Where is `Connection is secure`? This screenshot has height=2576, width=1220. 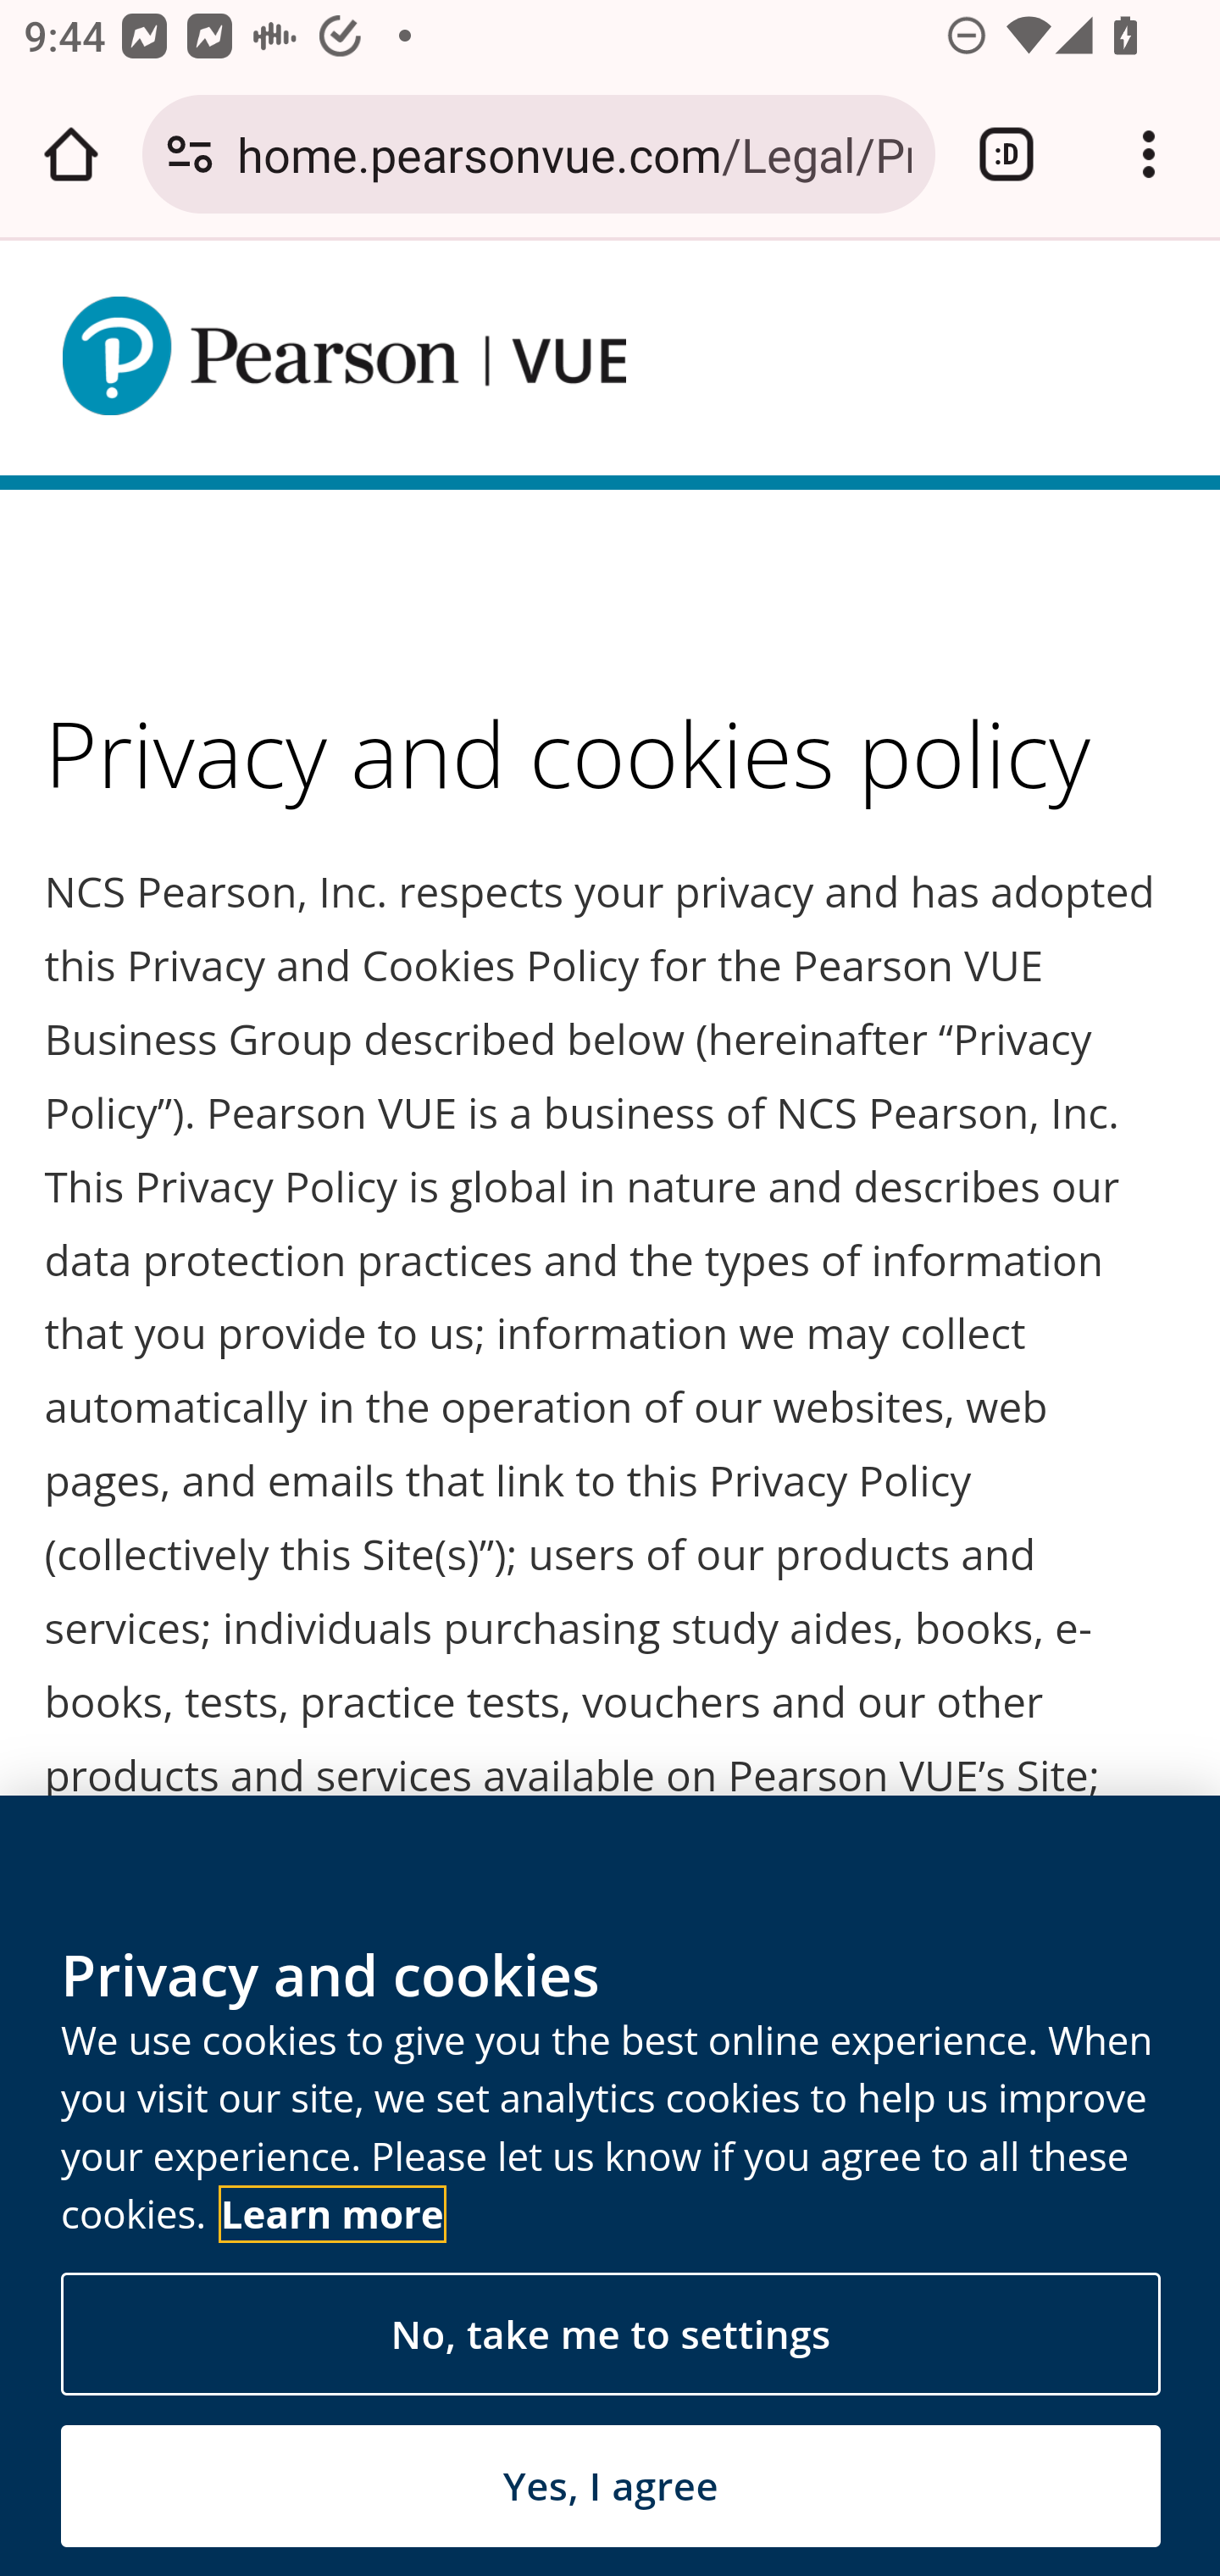
Connection is secure is located at coordinates (190, 154).